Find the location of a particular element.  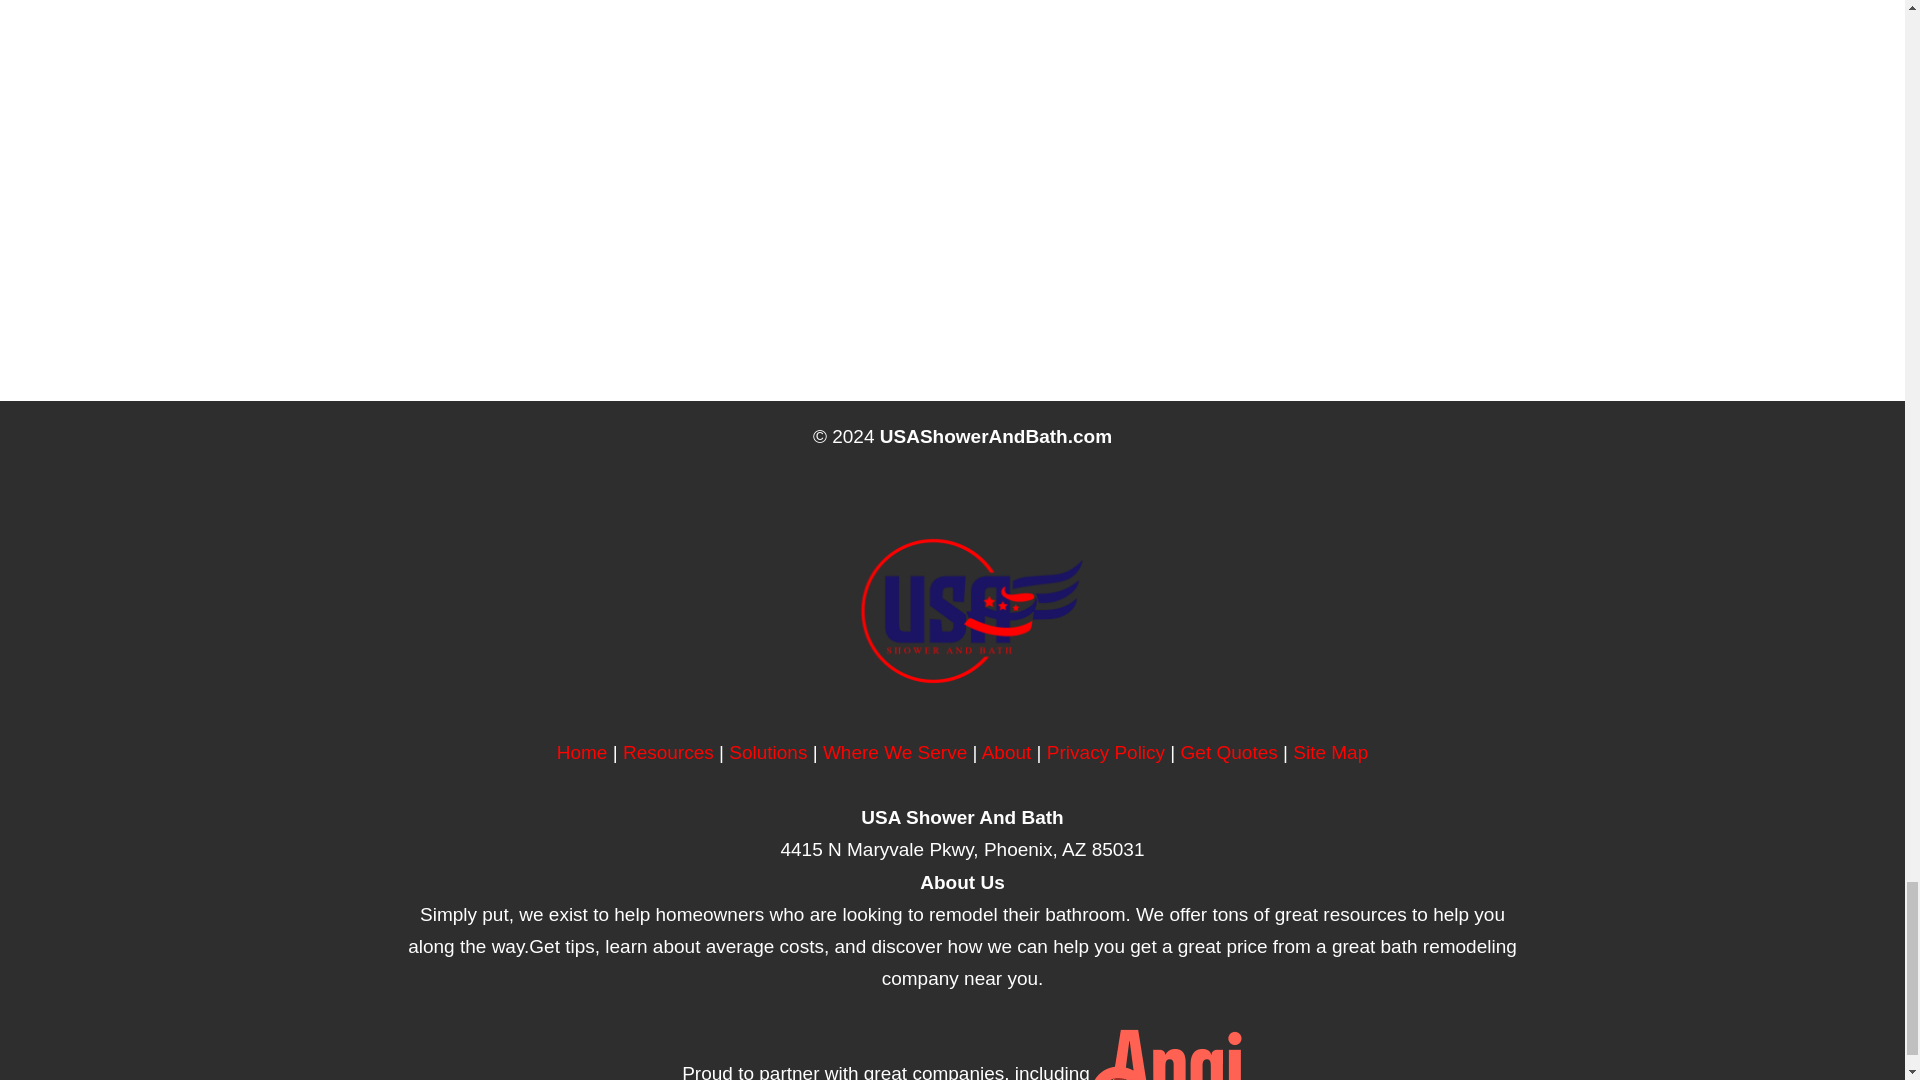

Get Quotes is located at coordinates (1229, 752).